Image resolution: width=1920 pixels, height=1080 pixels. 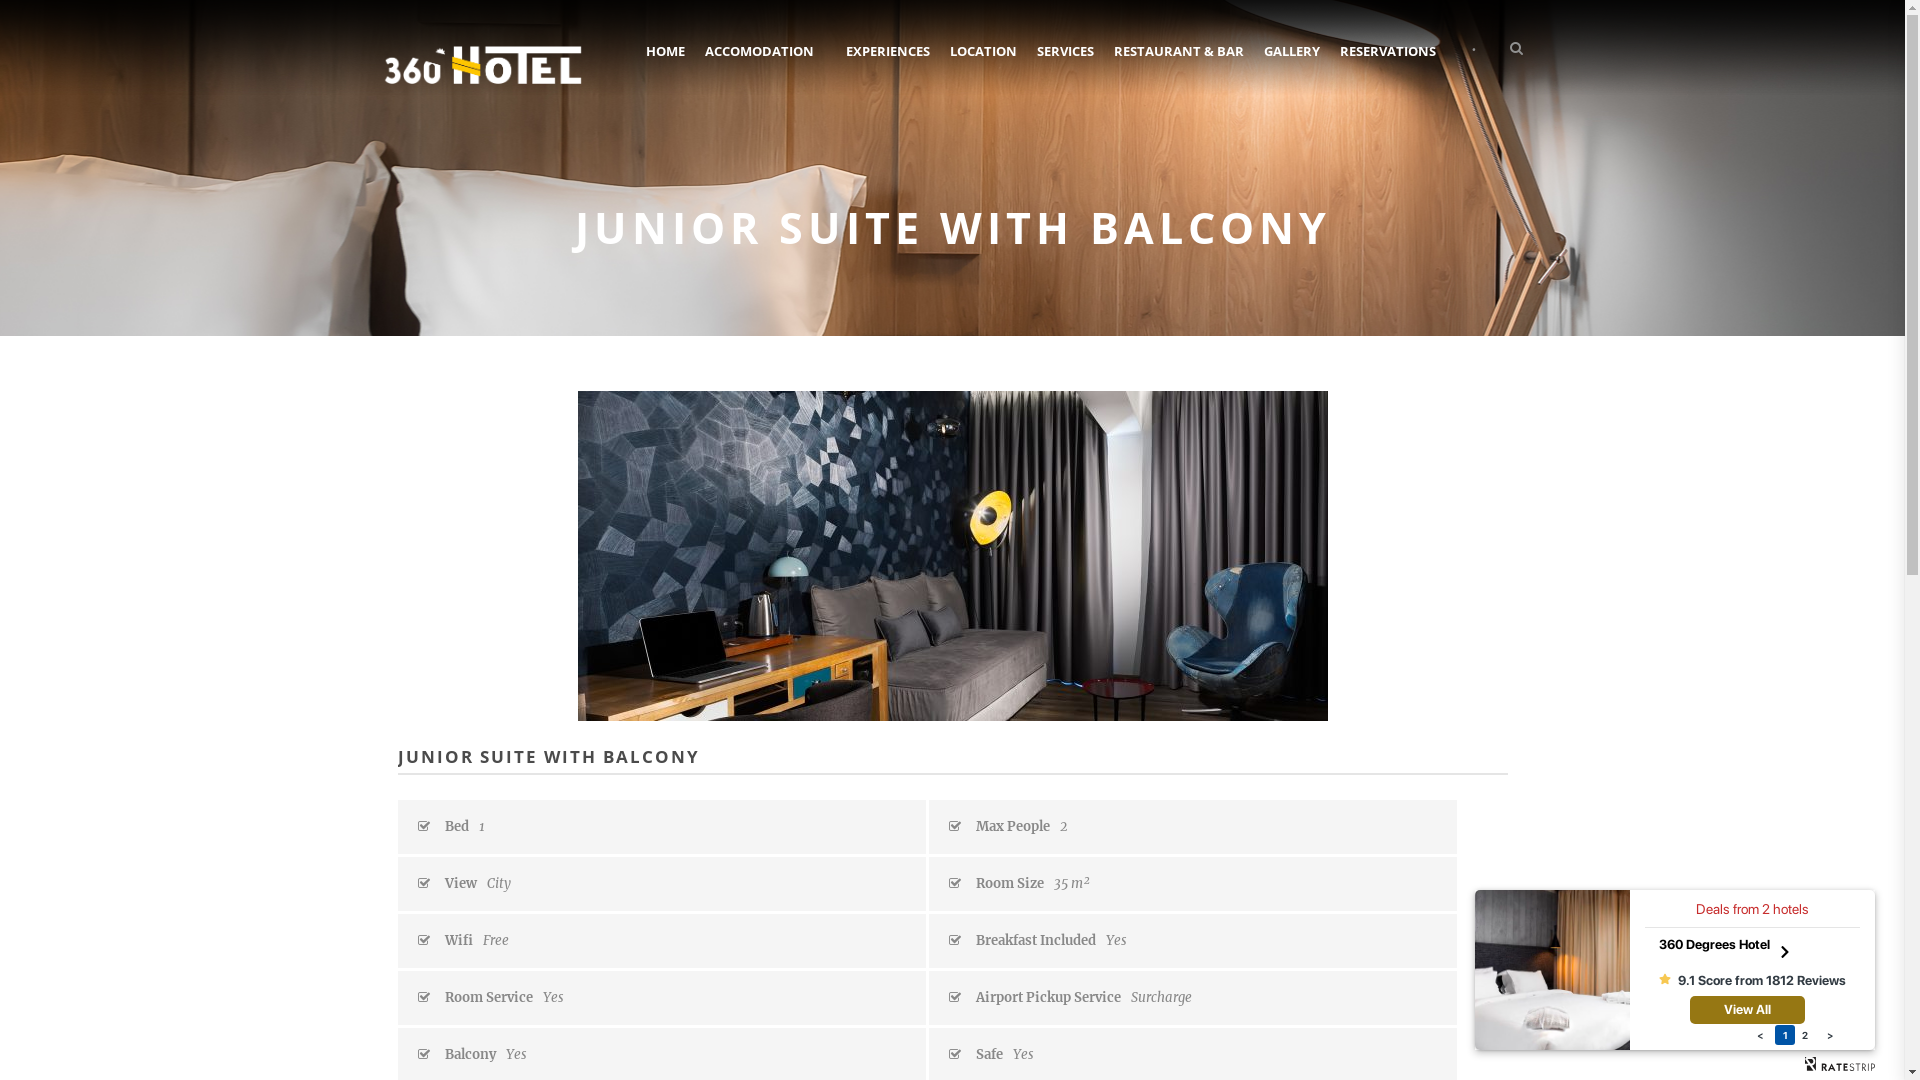 What do you see at coordinates (1064, 64) in the screenshot?
I see `SERVICES` at bounding box center [1064, 64].